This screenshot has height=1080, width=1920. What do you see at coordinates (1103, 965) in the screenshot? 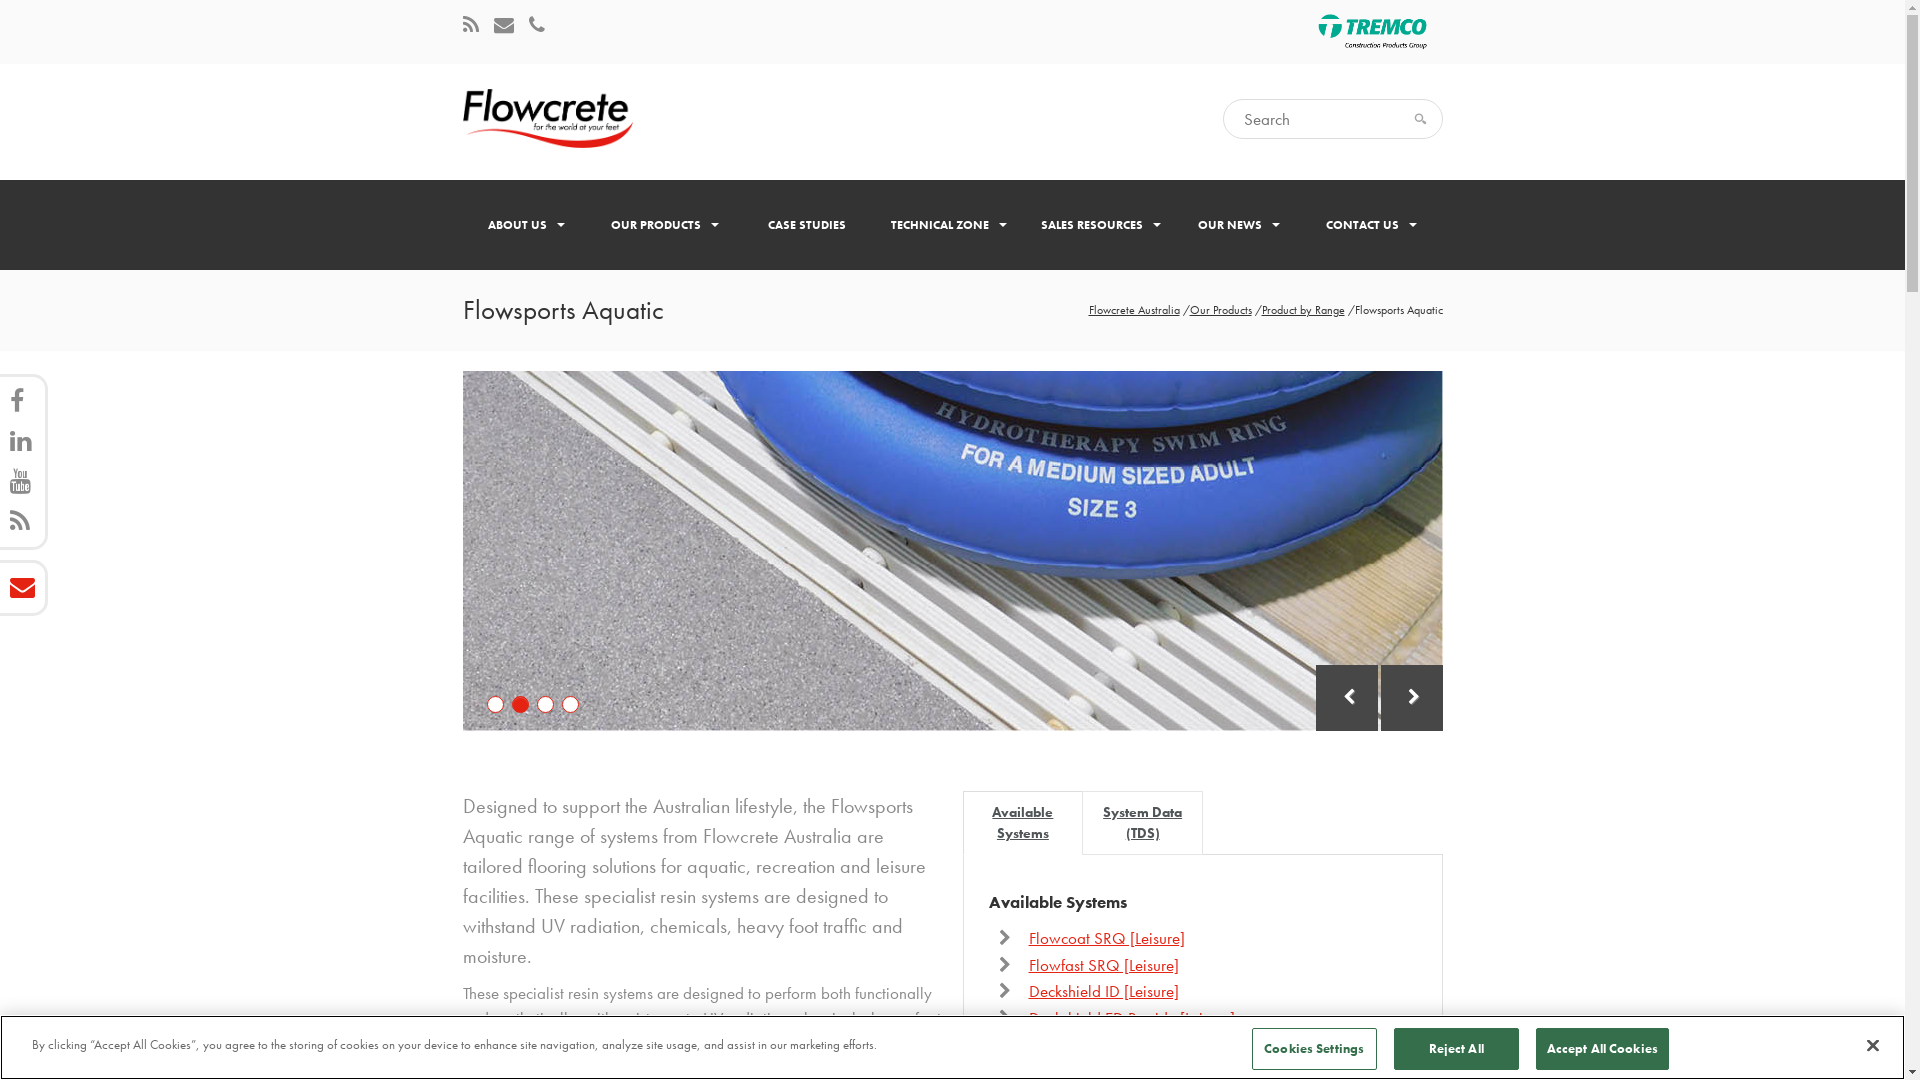
I see `Flowfast SRQ [Leisure]` at bounding box center [1103, 965].